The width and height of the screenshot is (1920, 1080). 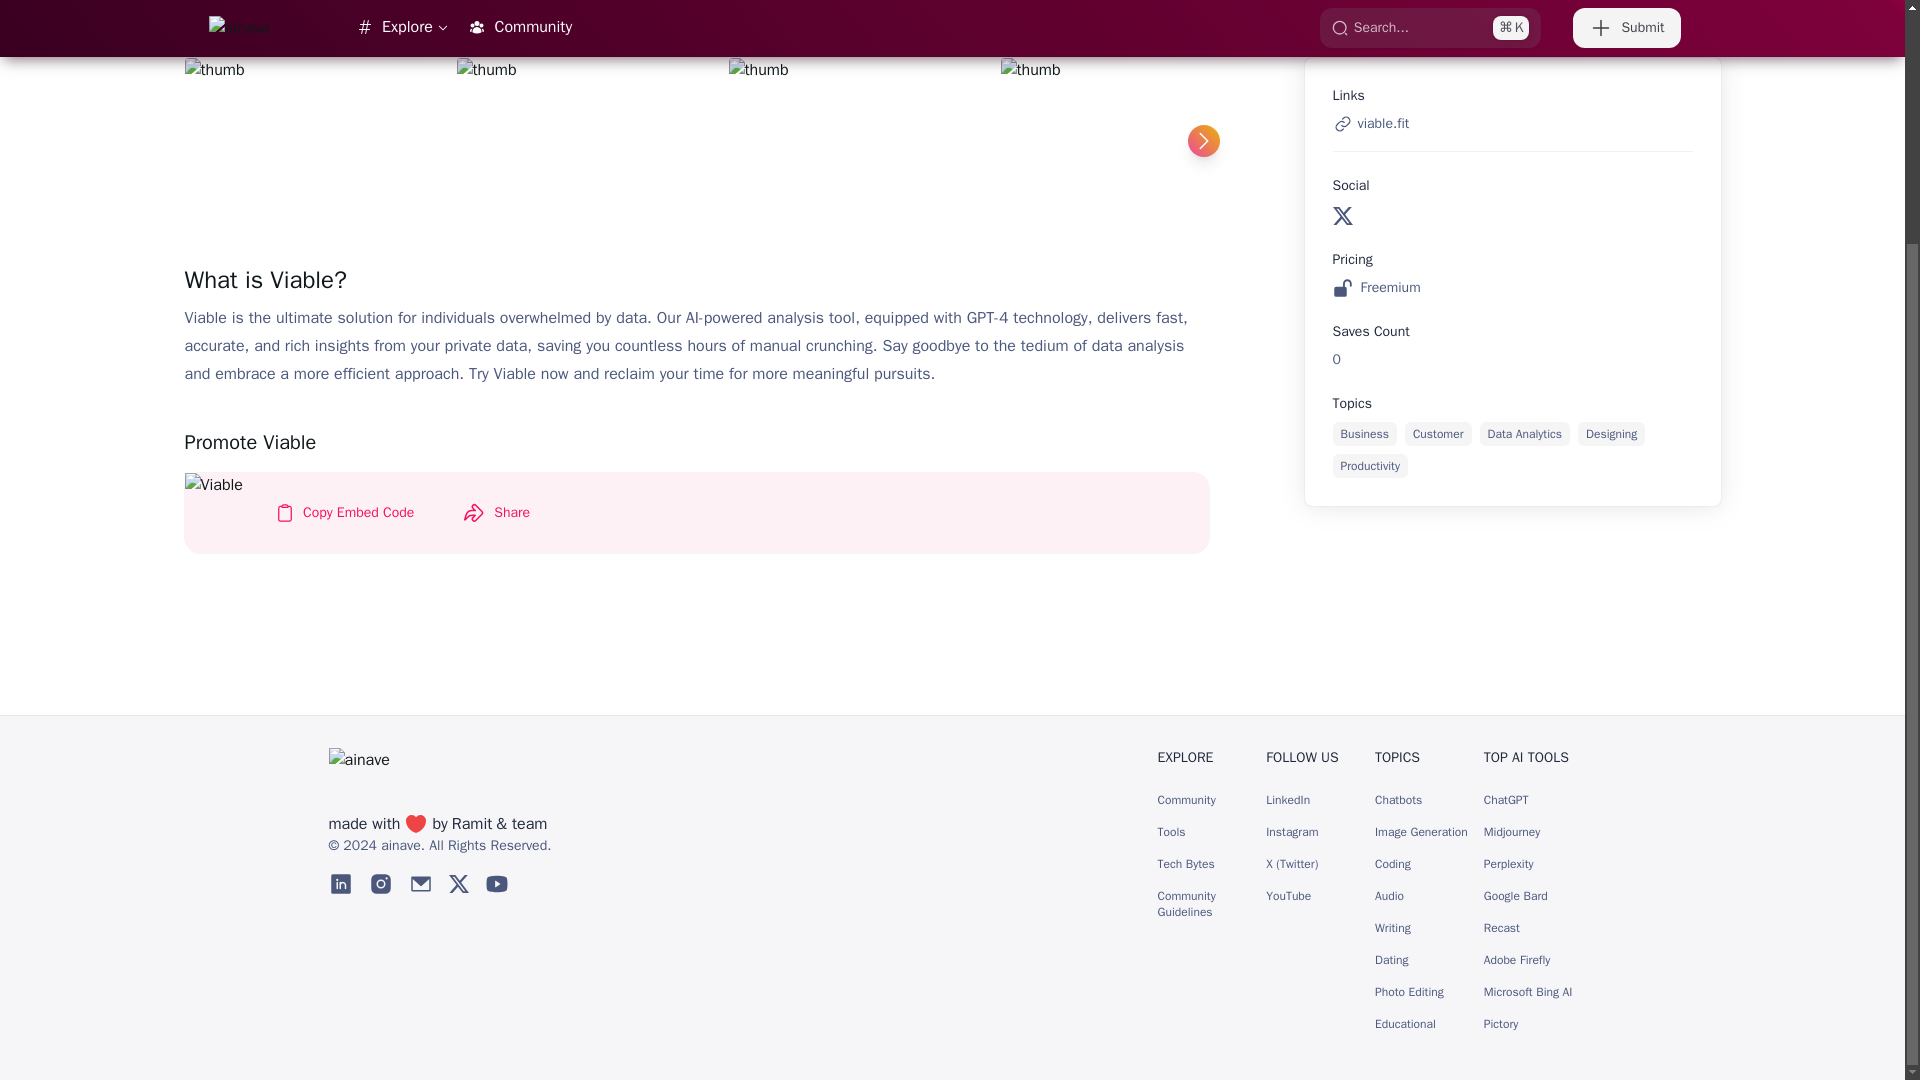 I want to click on Instagram, so click(x=1291, y=832).